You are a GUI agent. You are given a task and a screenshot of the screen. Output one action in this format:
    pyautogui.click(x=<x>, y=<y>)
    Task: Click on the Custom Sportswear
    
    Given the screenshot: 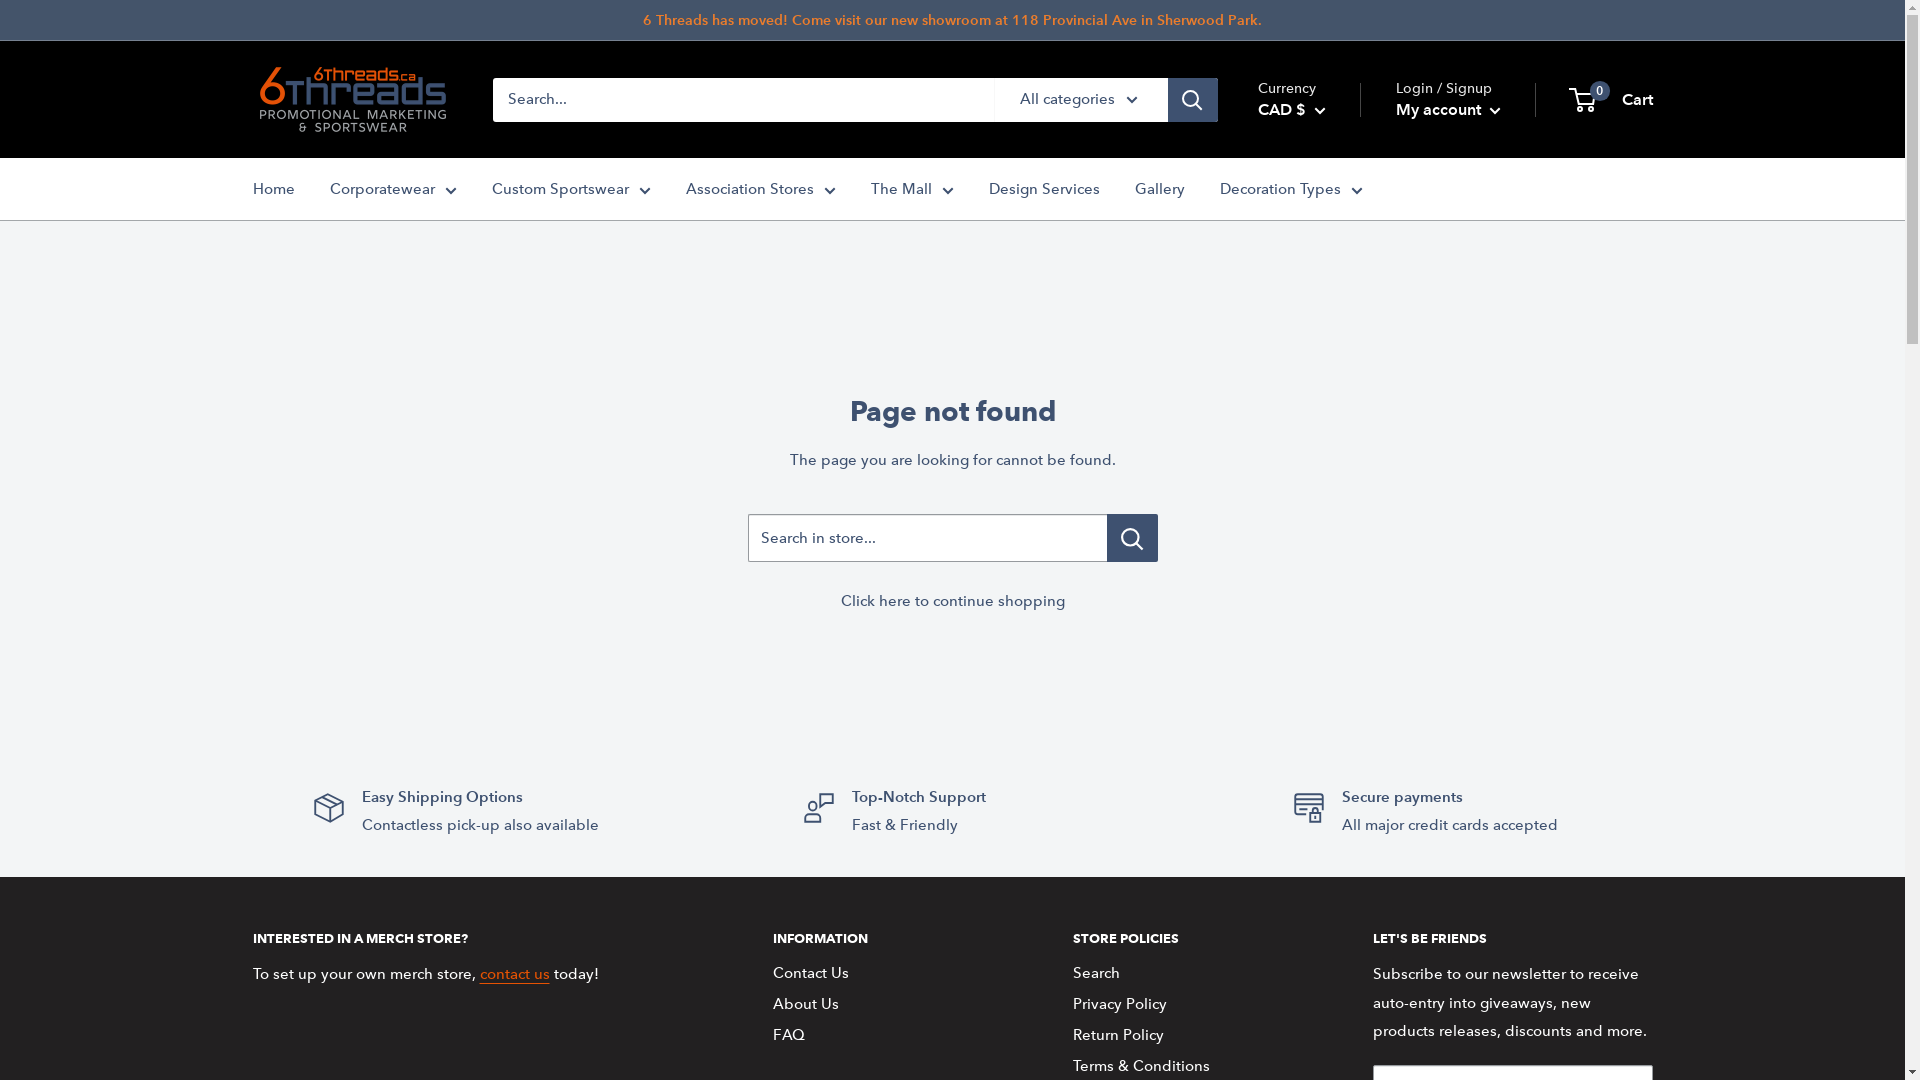 What is the action you would take?
    pyautogui.click(x=571, y=189)
    